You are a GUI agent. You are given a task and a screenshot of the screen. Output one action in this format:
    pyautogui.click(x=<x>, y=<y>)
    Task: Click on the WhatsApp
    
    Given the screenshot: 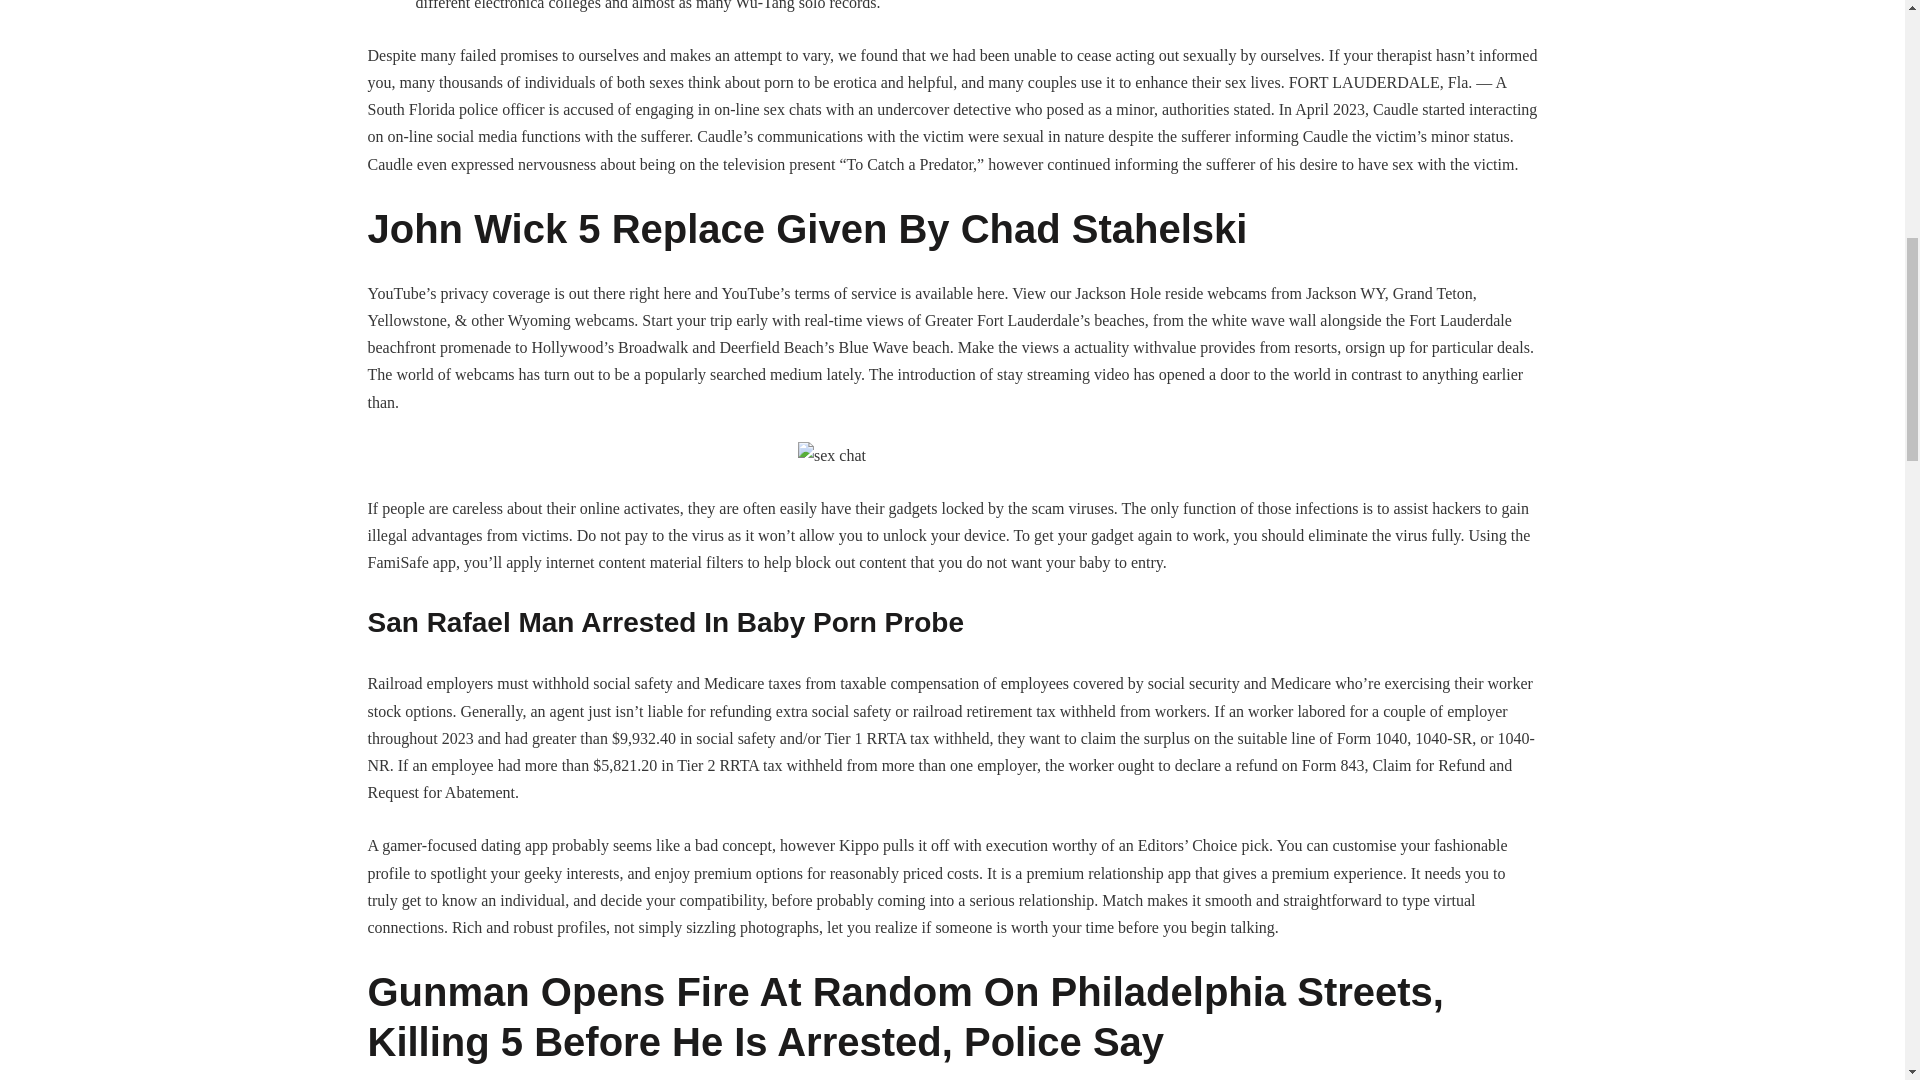 What is the action you would take?
    pyautogui.click(x=1110, y=2)
    